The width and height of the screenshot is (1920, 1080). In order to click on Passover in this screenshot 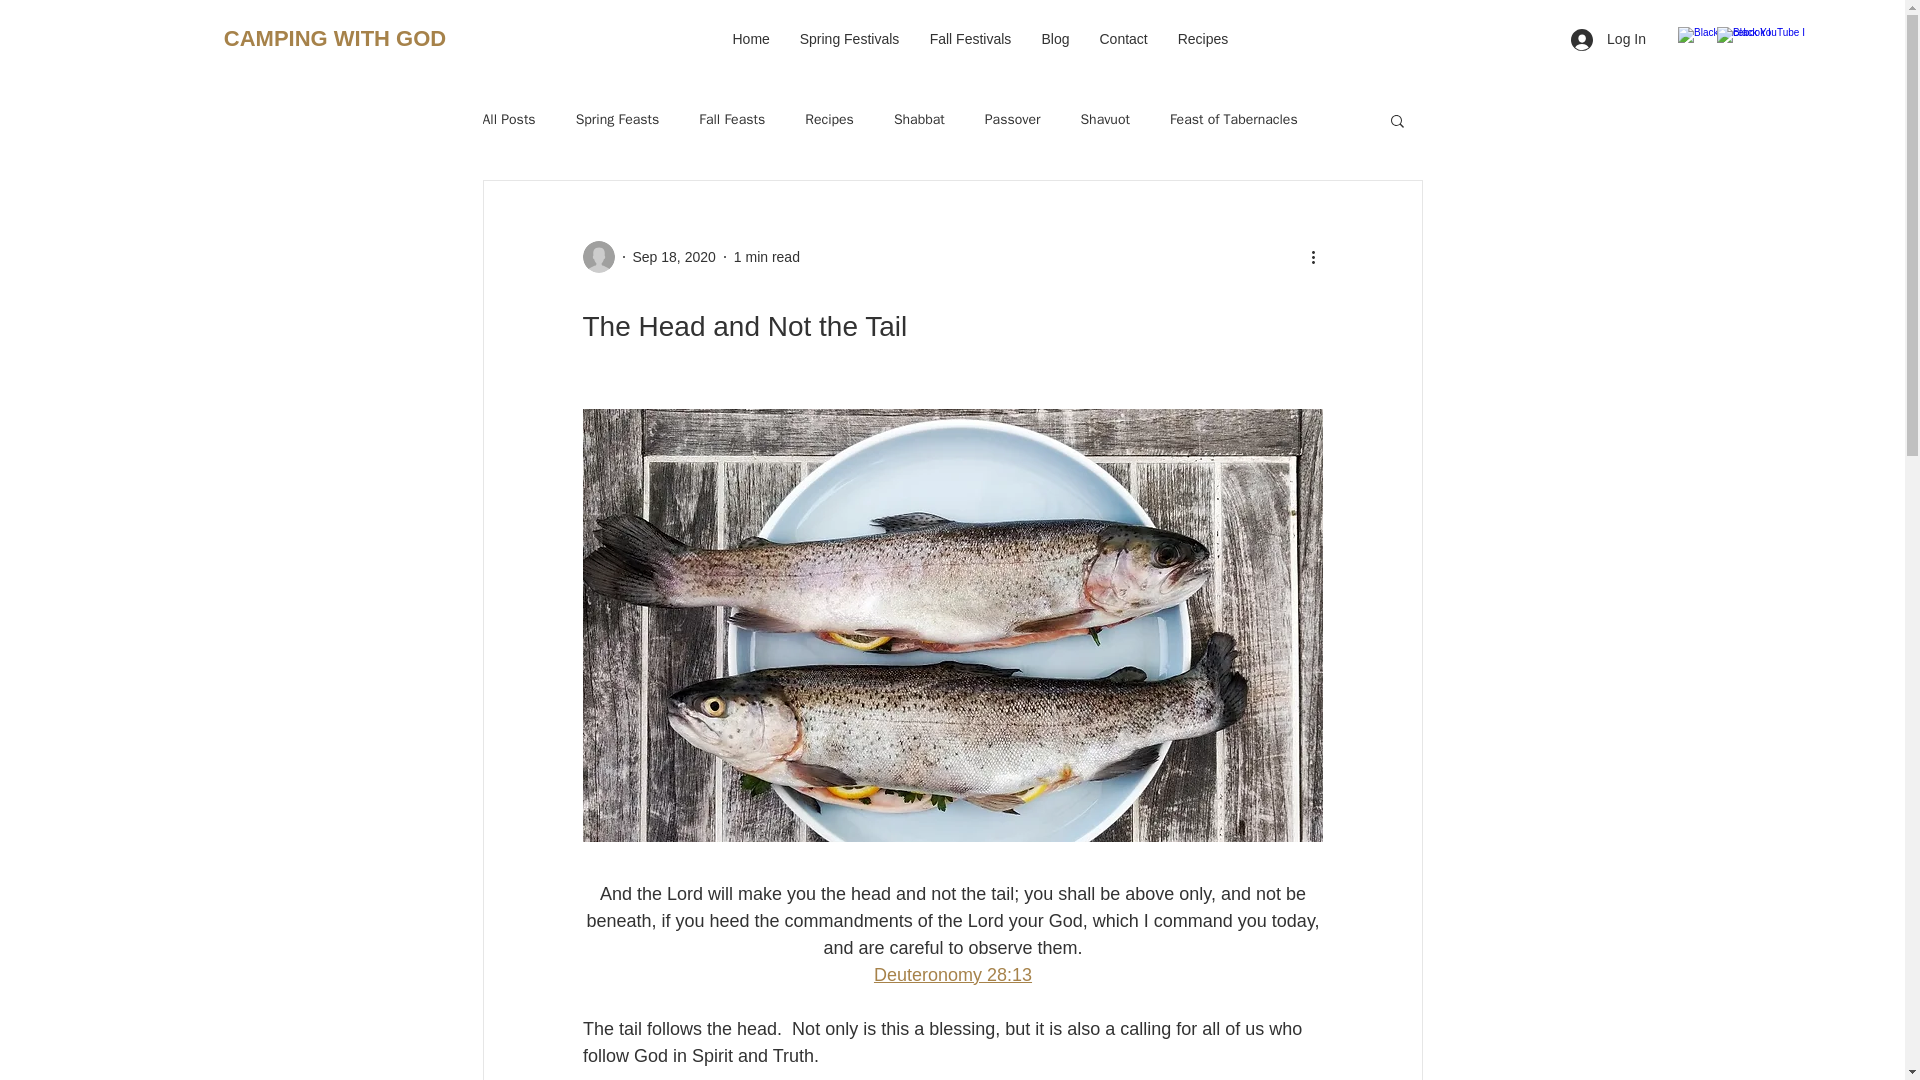, I will do `click(1012, 120)`.